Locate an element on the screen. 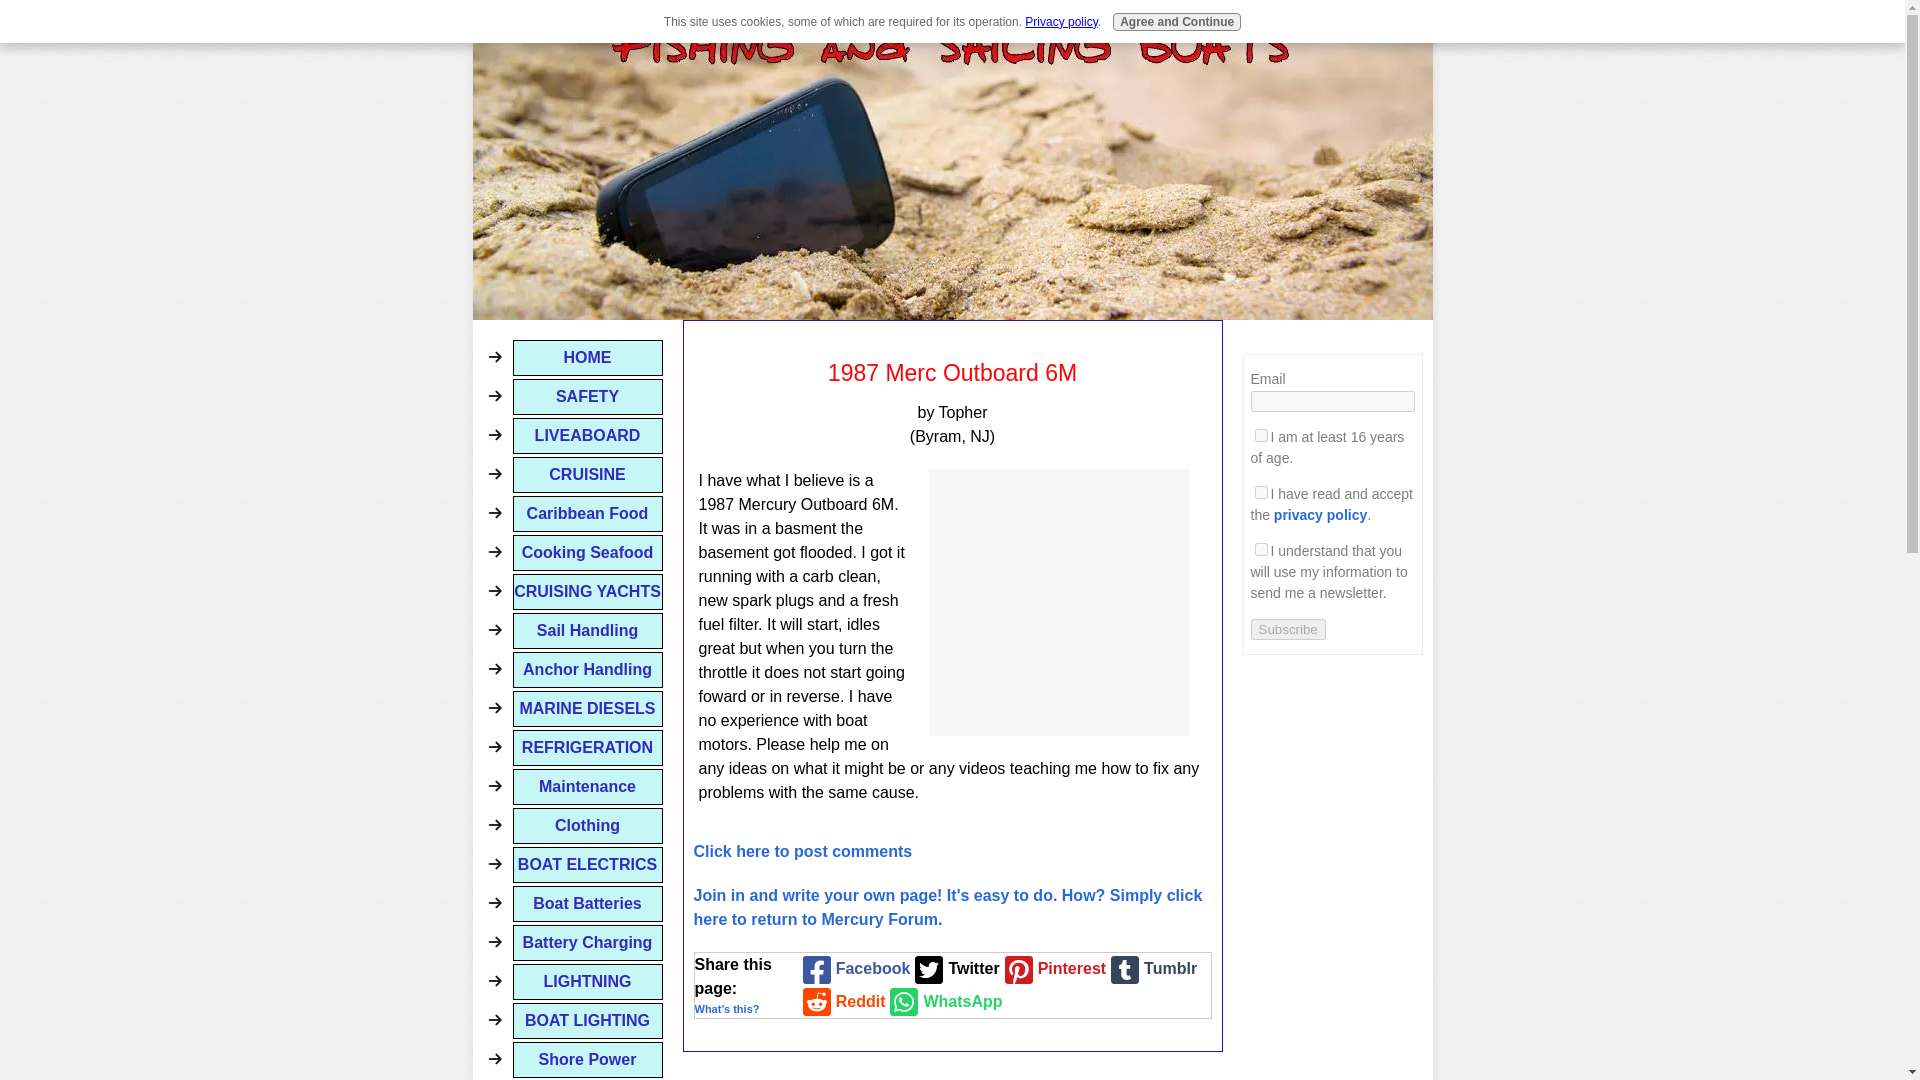 This screenshot has height=1080, width=1920. LIGHTNING is located at coordinates (587, 982).